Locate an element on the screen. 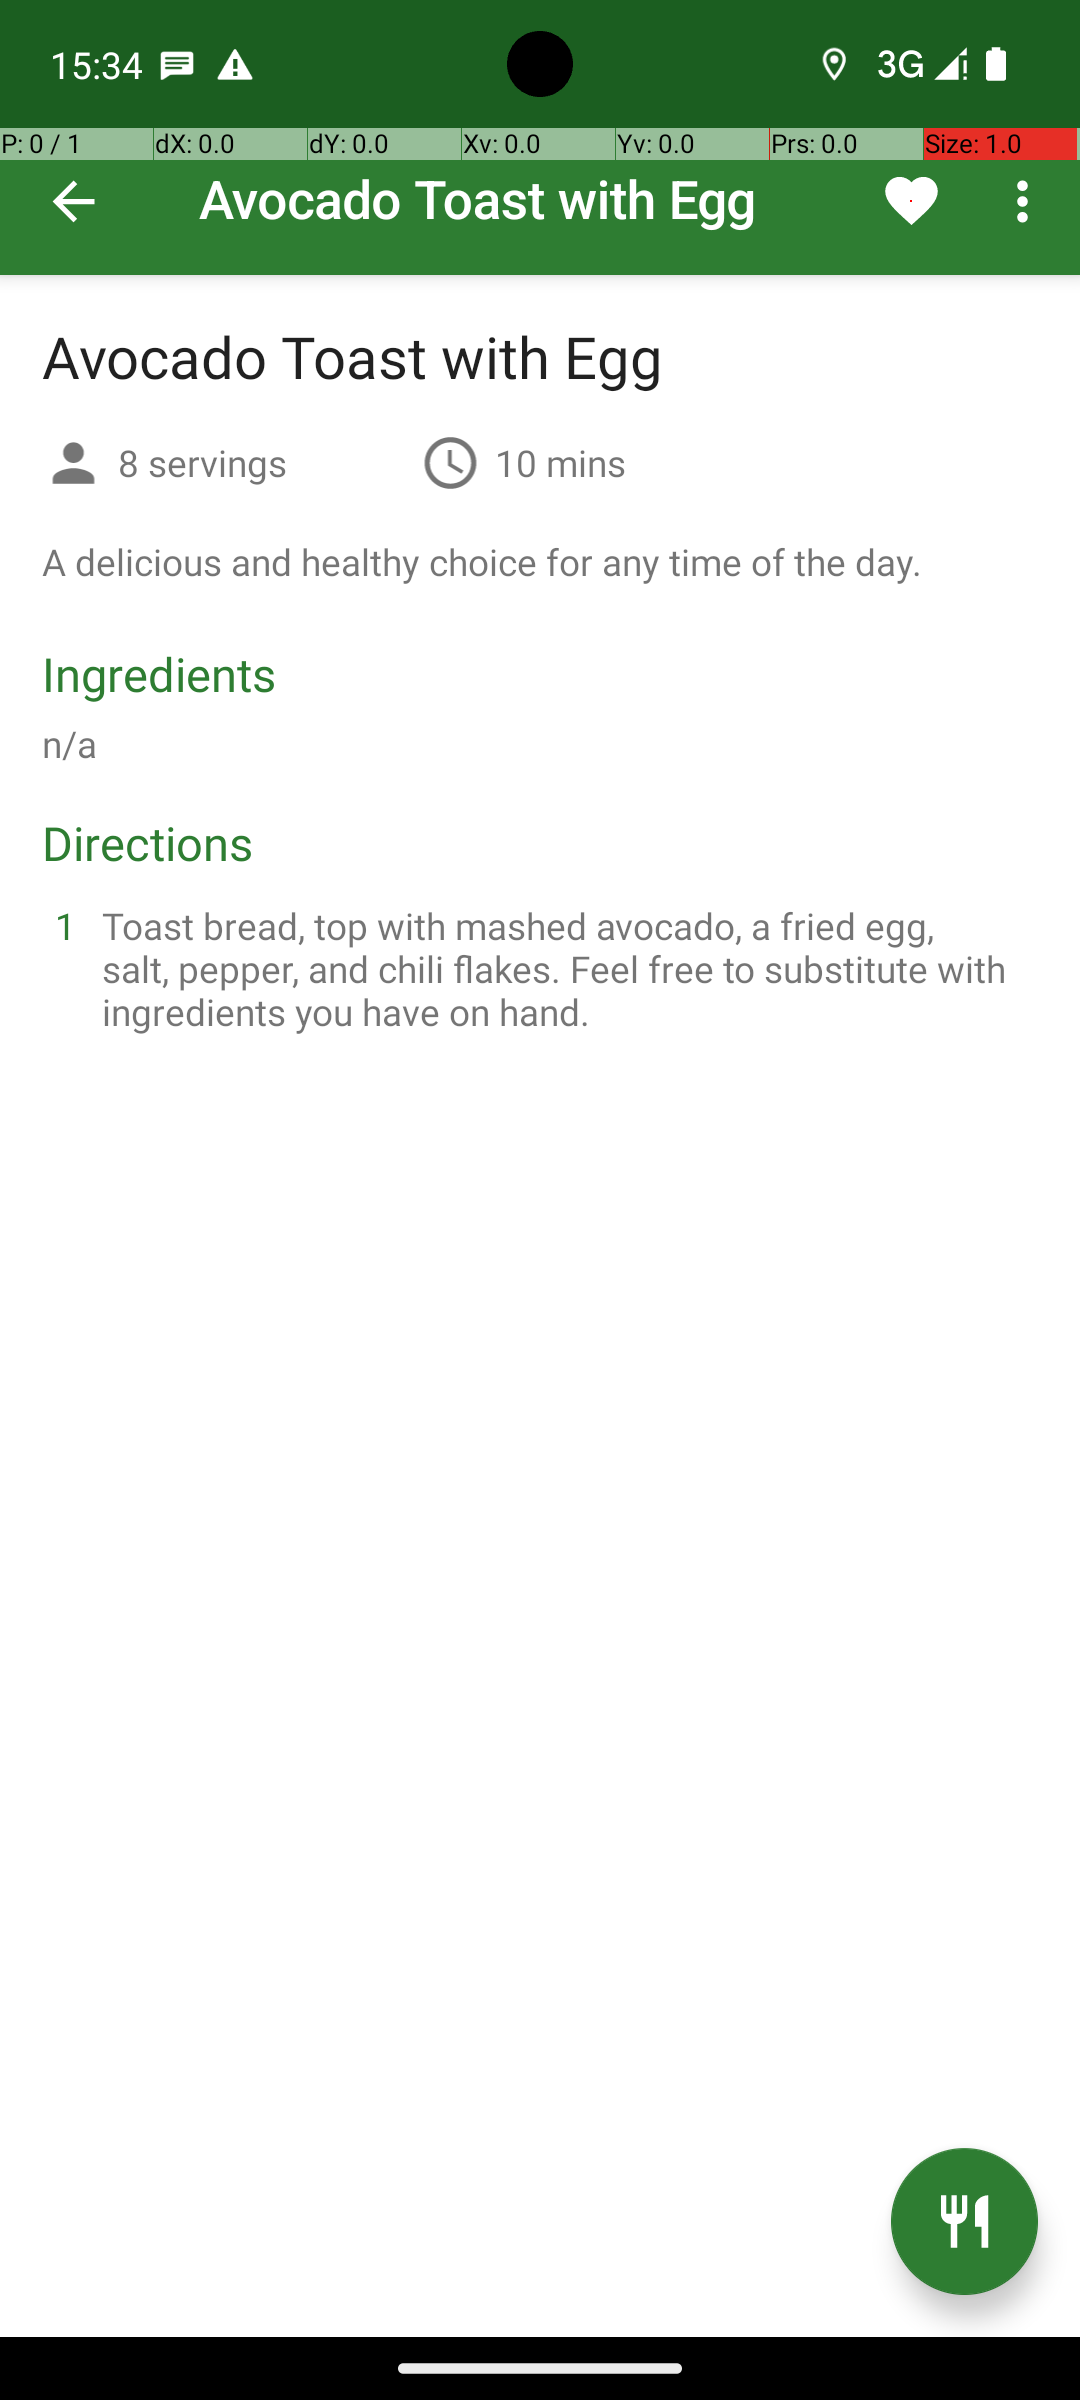  Toast bread, top with mashed avocado, a fried egg, salt, pepper, and chili flakes. Feel free to substitute with ingredients you have on hand. is located at coordinates (564, 968).